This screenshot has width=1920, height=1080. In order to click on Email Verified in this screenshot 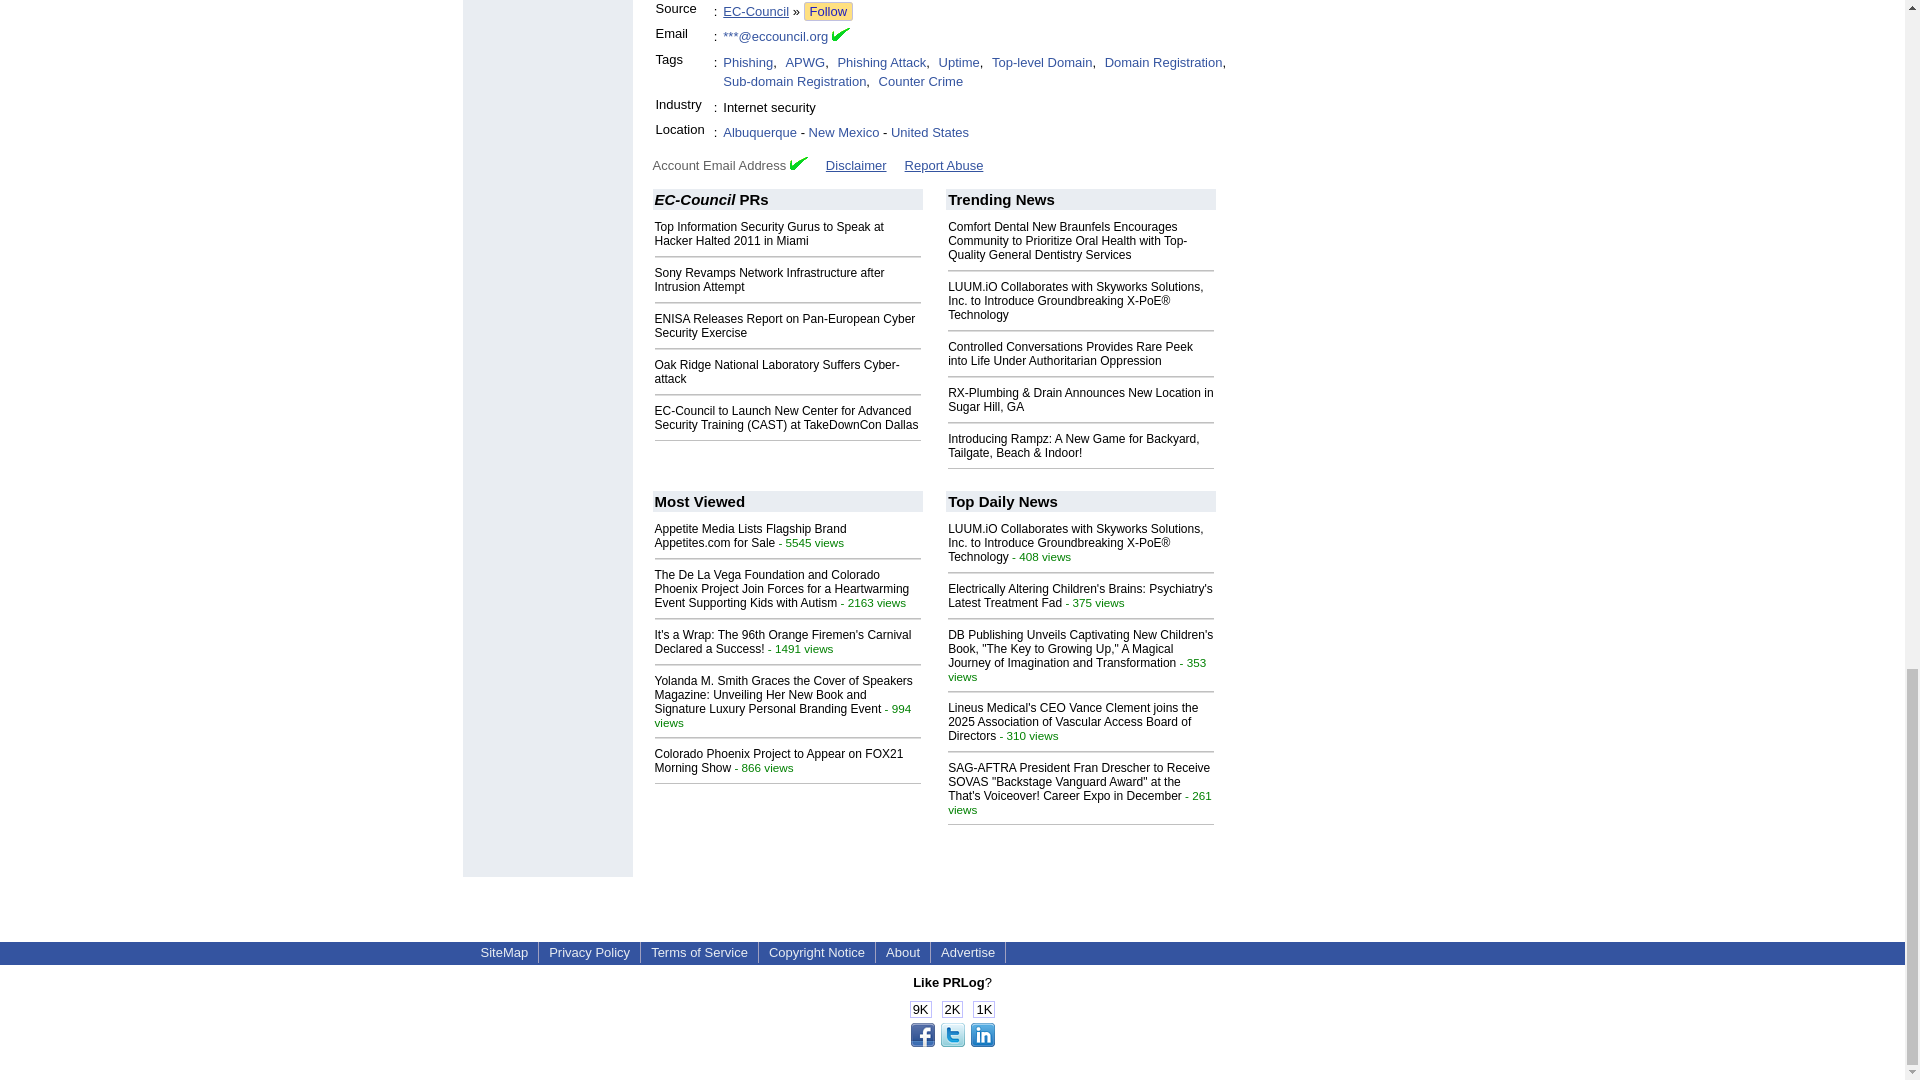, I will do `click(840, 37)`.